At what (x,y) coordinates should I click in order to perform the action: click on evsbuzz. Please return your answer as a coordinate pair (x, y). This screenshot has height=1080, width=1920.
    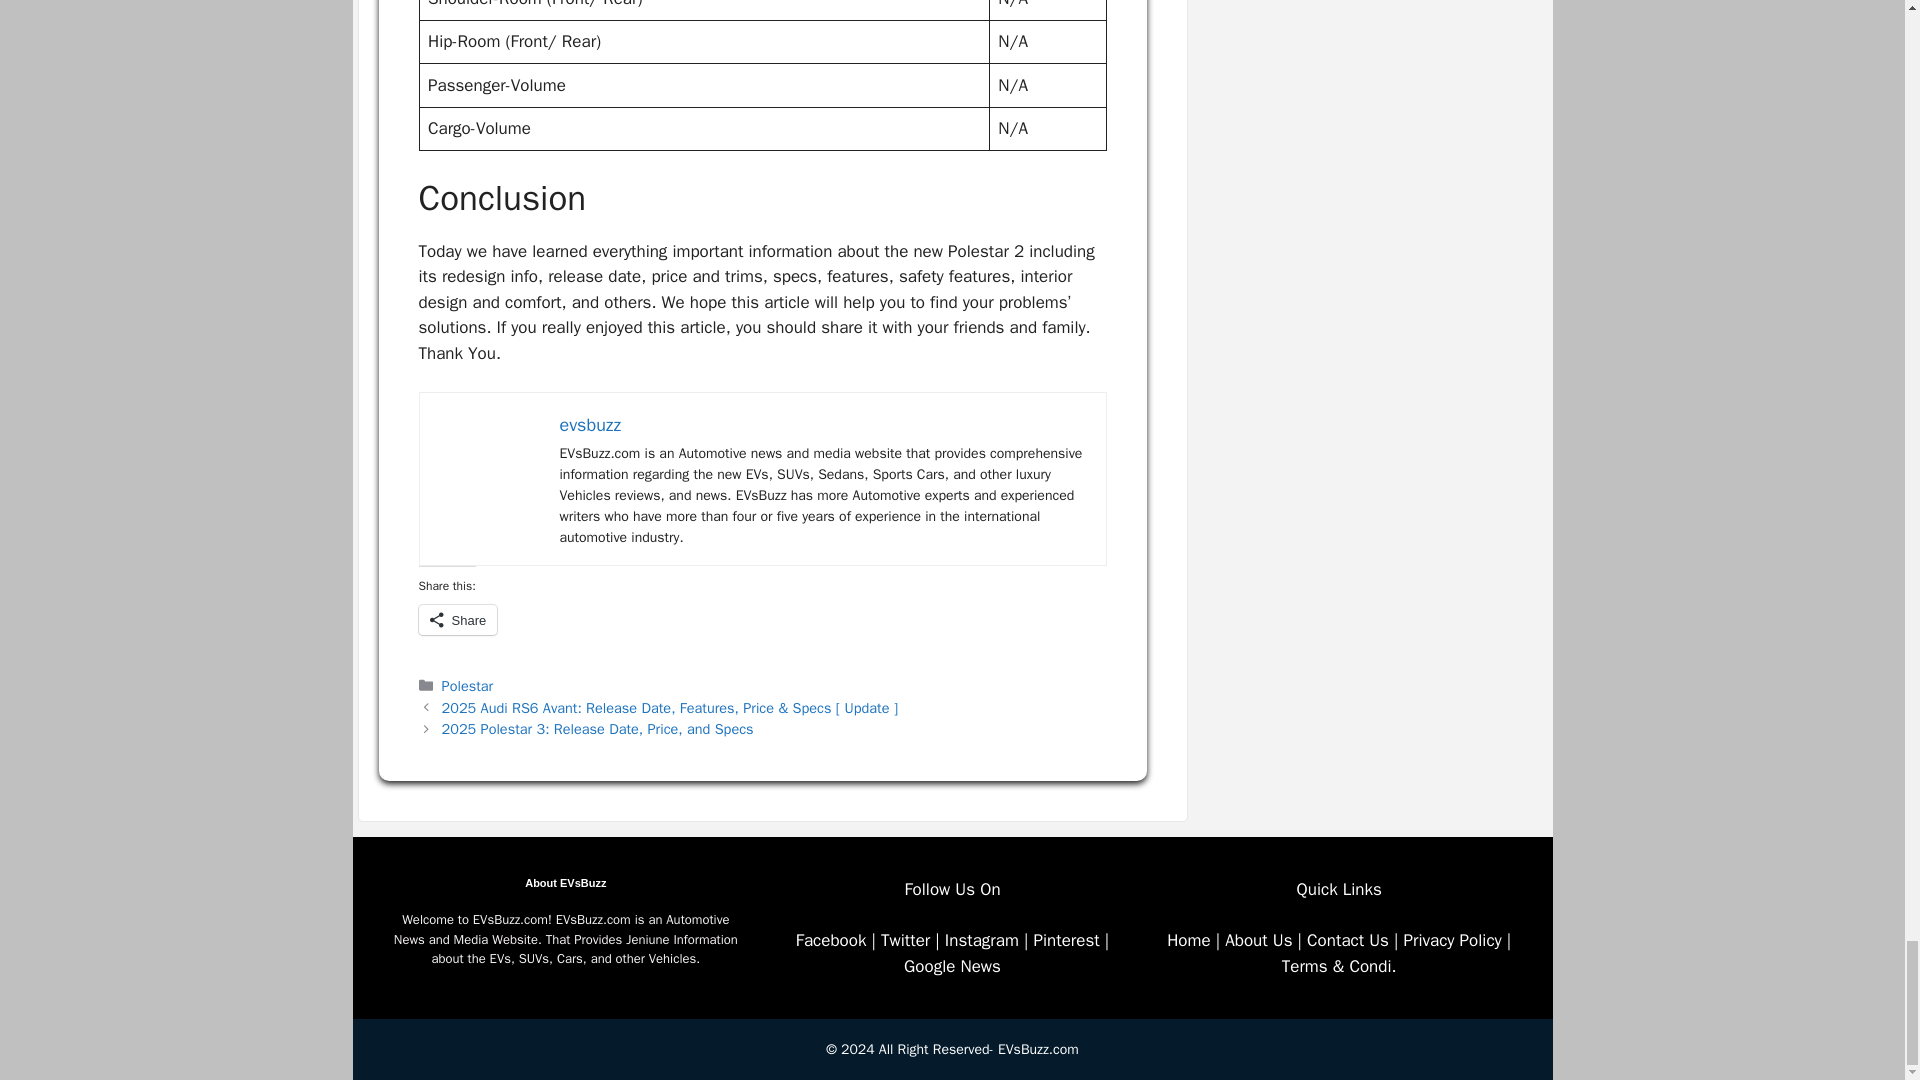
    Looking at the image, I should click on (591, 424).